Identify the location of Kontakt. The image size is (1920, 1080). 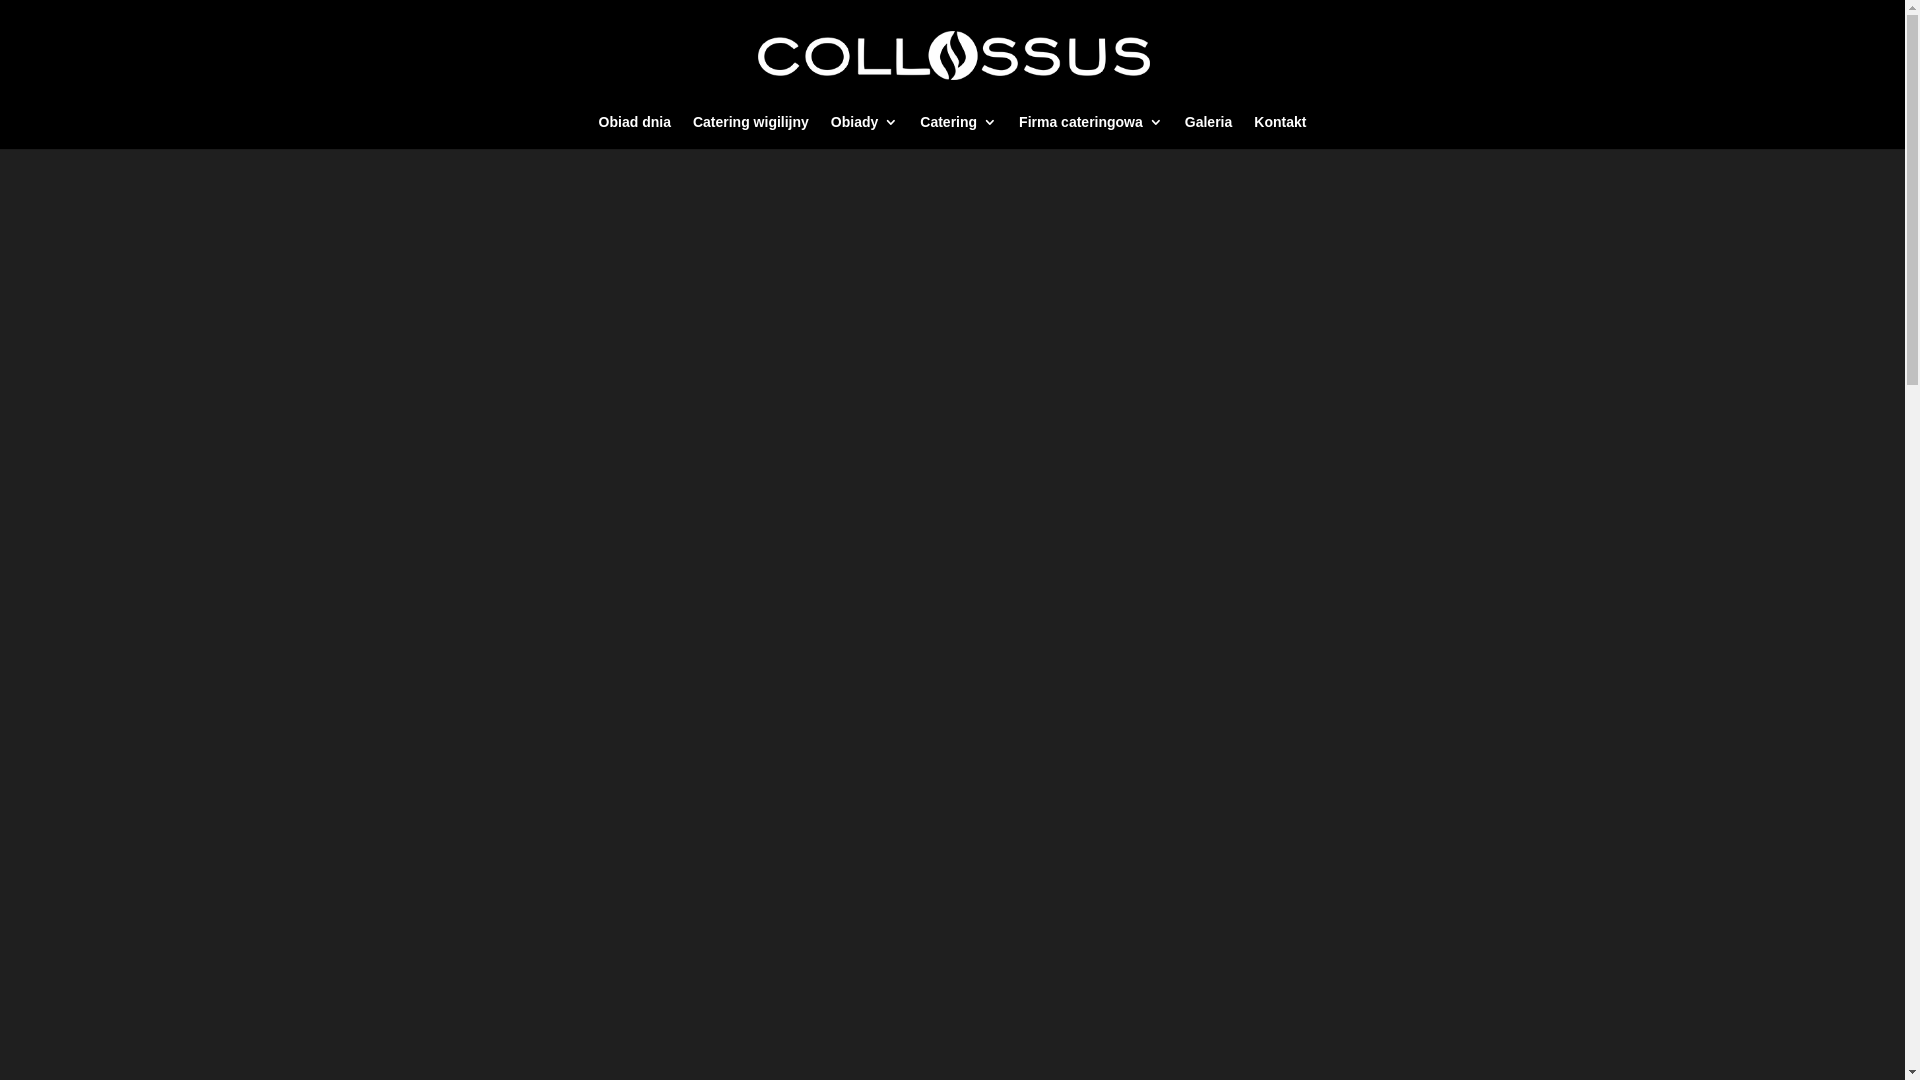
(1280, 132).